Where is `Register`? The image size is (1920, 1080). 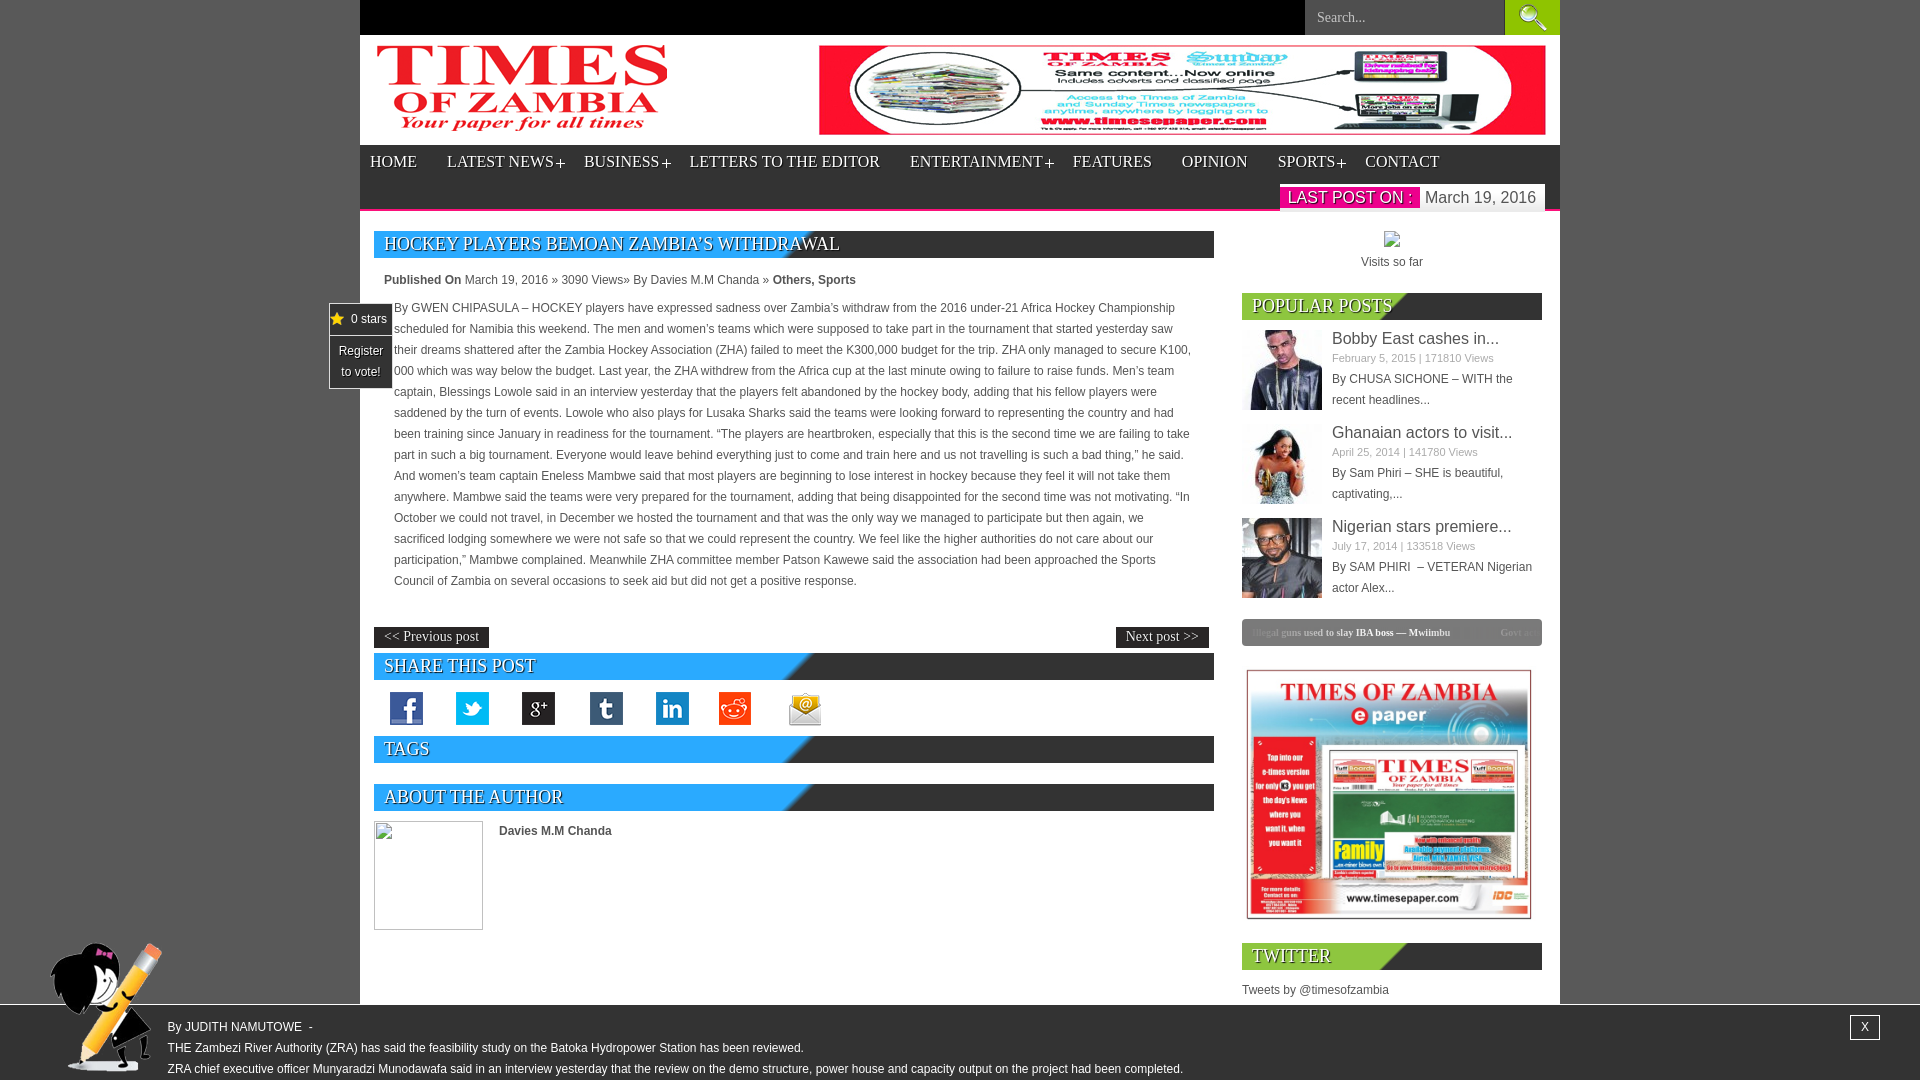
Register is located at coordinates (362, 350).